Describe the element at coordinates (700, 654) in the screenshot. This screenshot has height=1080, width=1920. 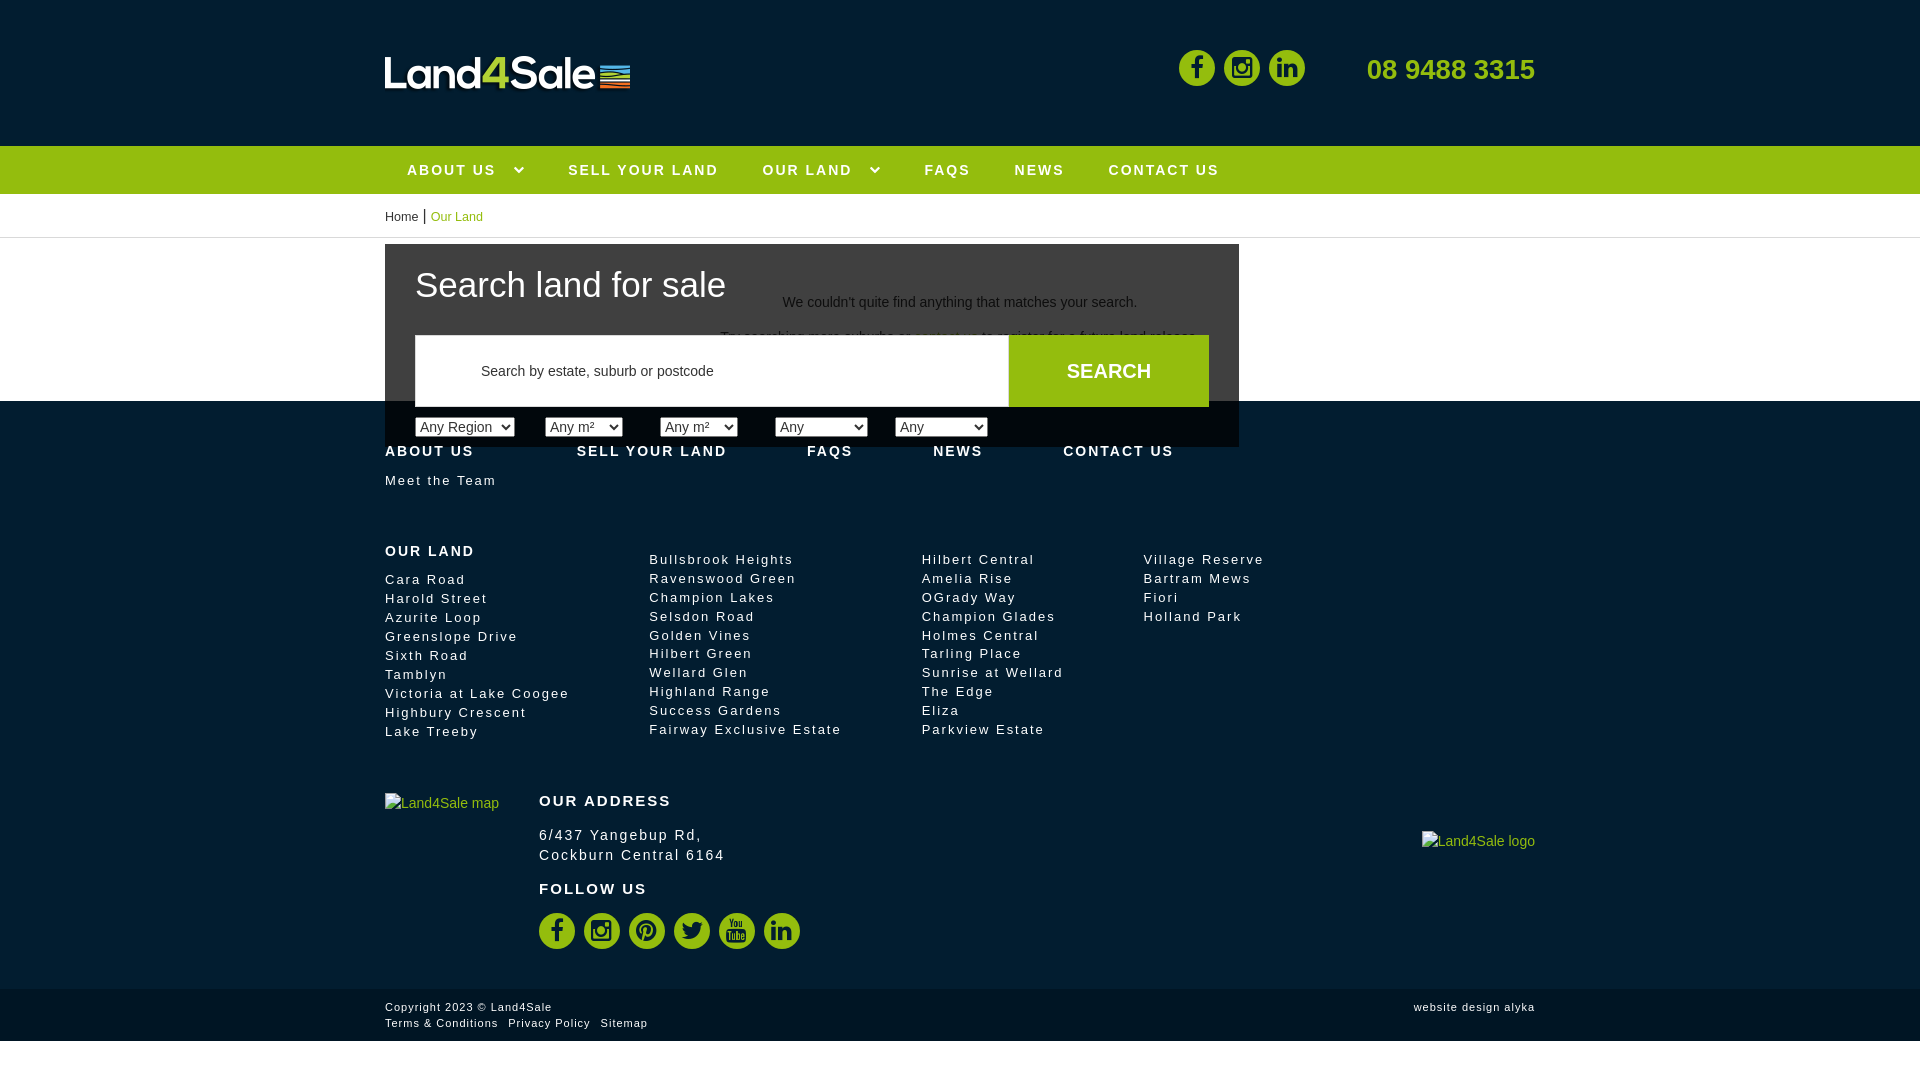
I see `Hilbert Green` at that location.